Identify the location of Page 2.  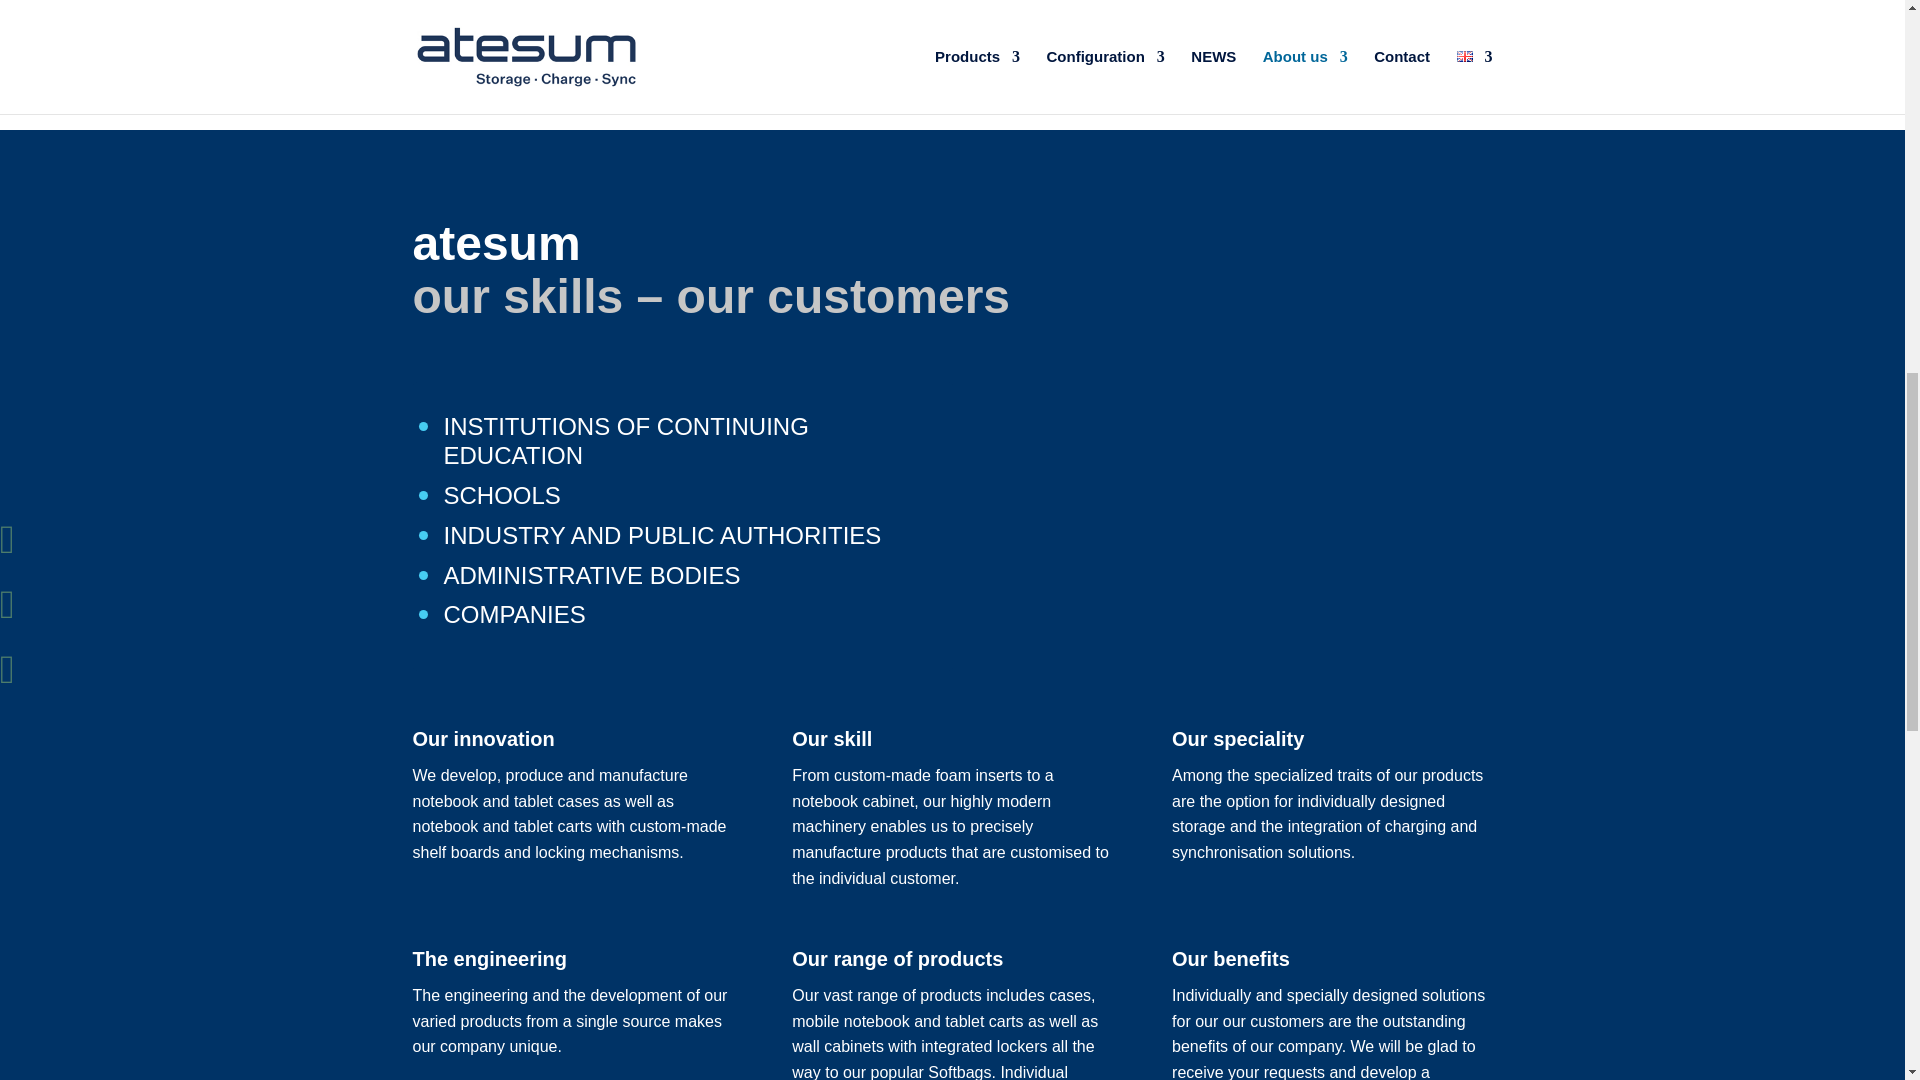
(1331, 814).